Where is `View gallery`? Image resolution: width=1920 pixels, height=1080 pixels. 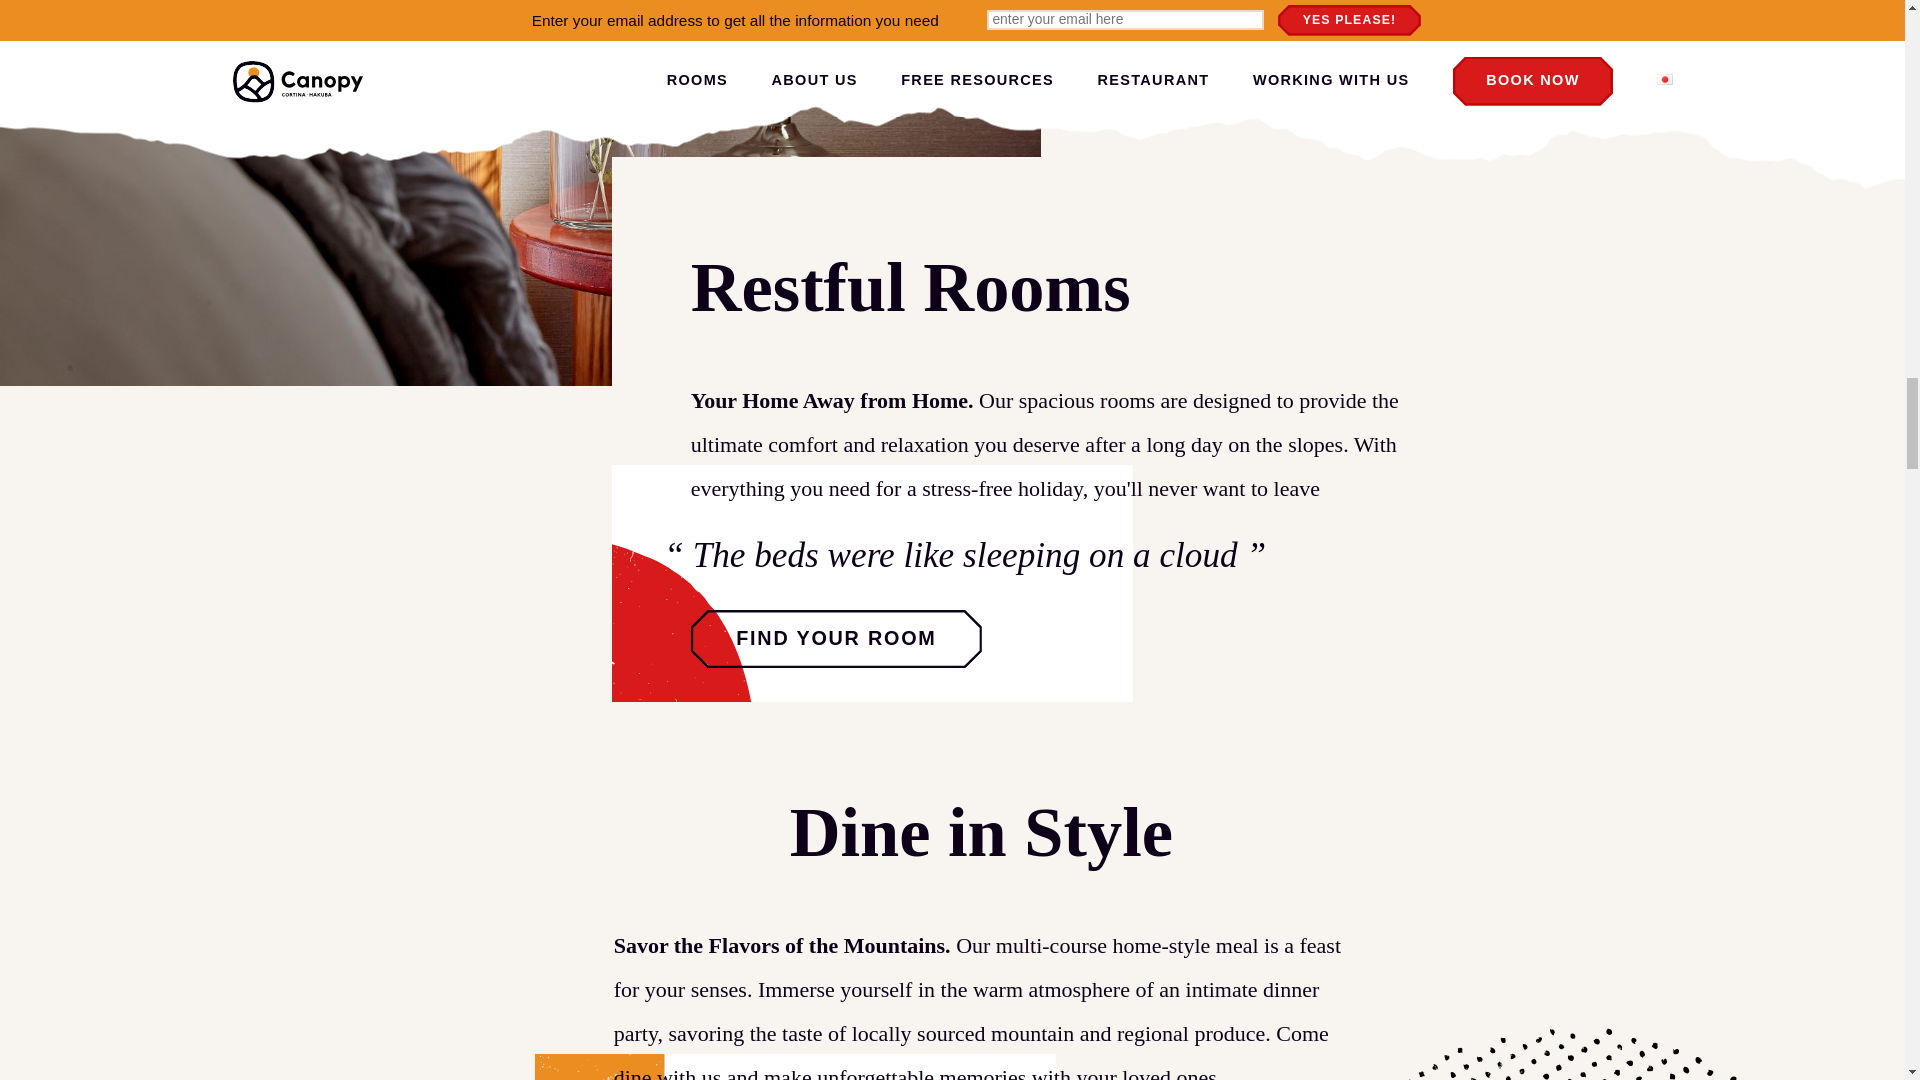
View gallery is located at coordinates (940, 936).